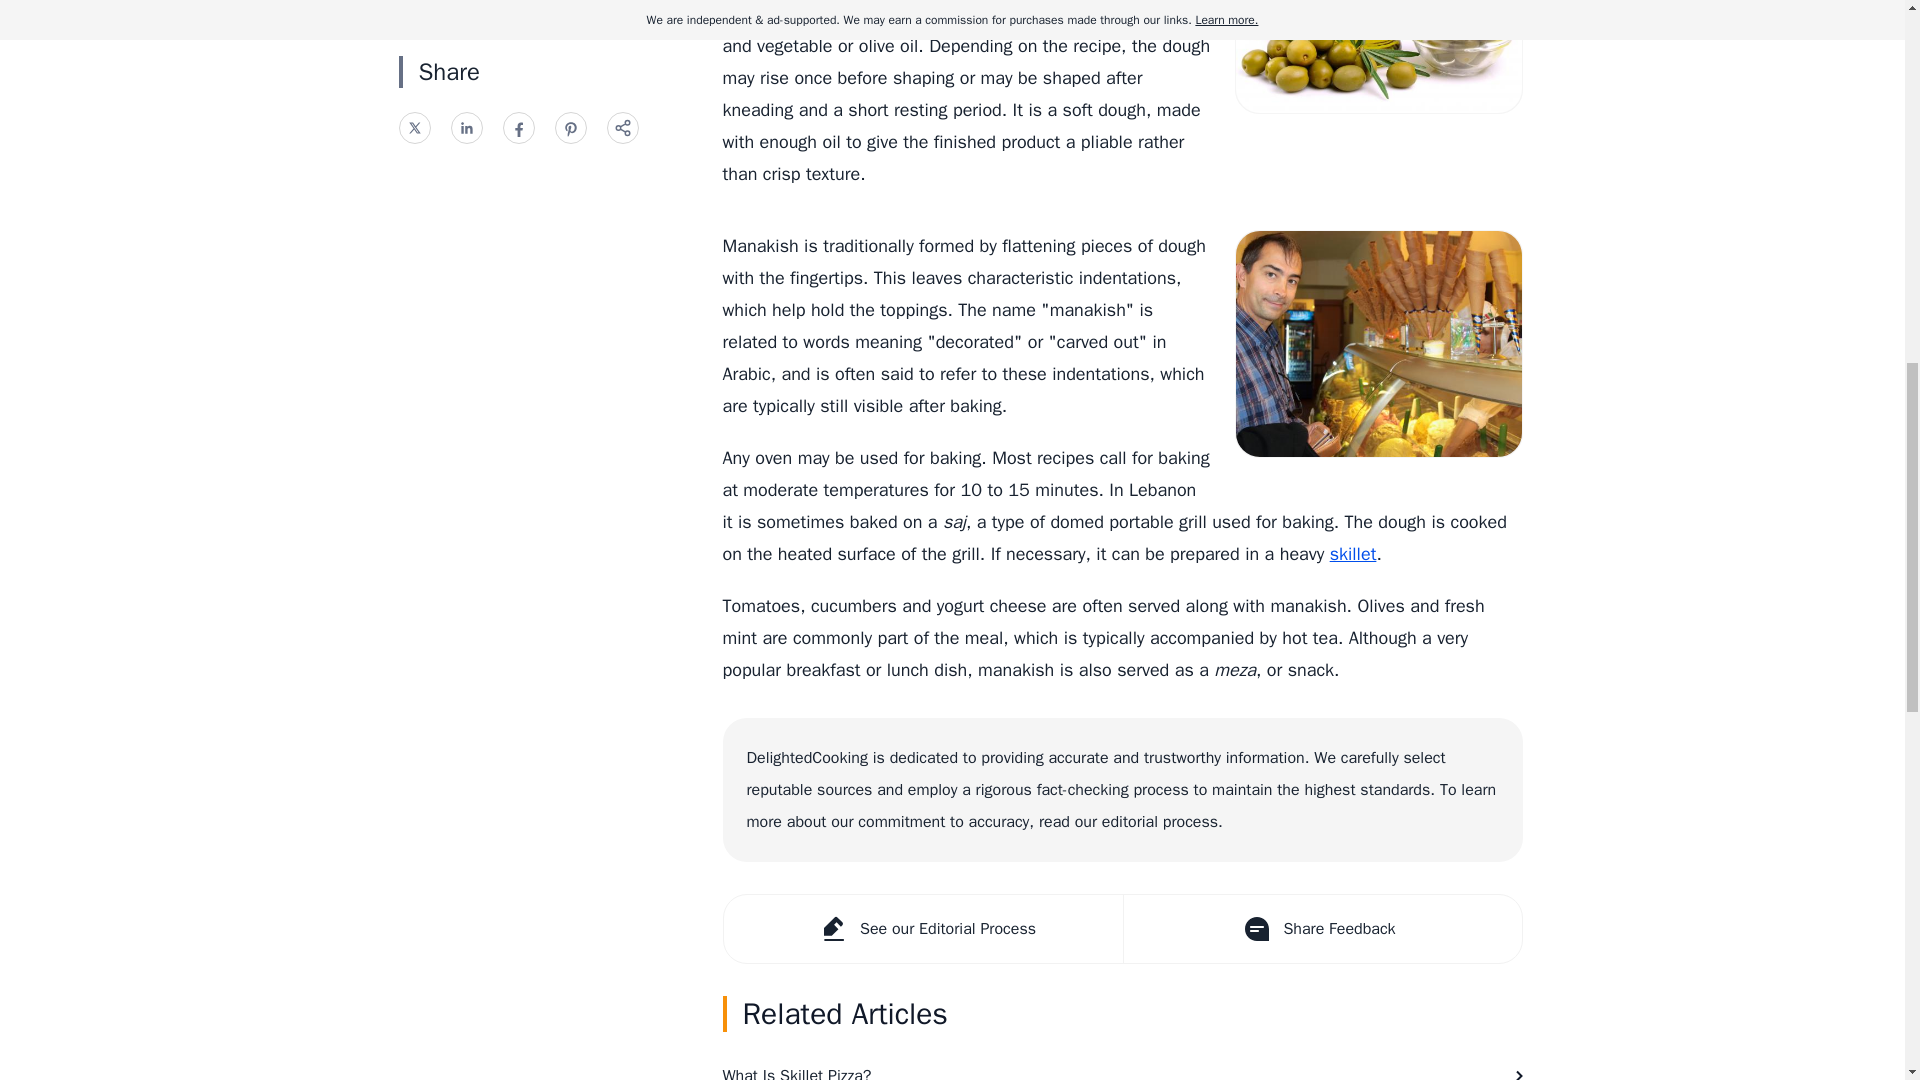  Describe the element at coordinates (923, 929) in the screenshot. I see `See our Editorial Process` at that location.